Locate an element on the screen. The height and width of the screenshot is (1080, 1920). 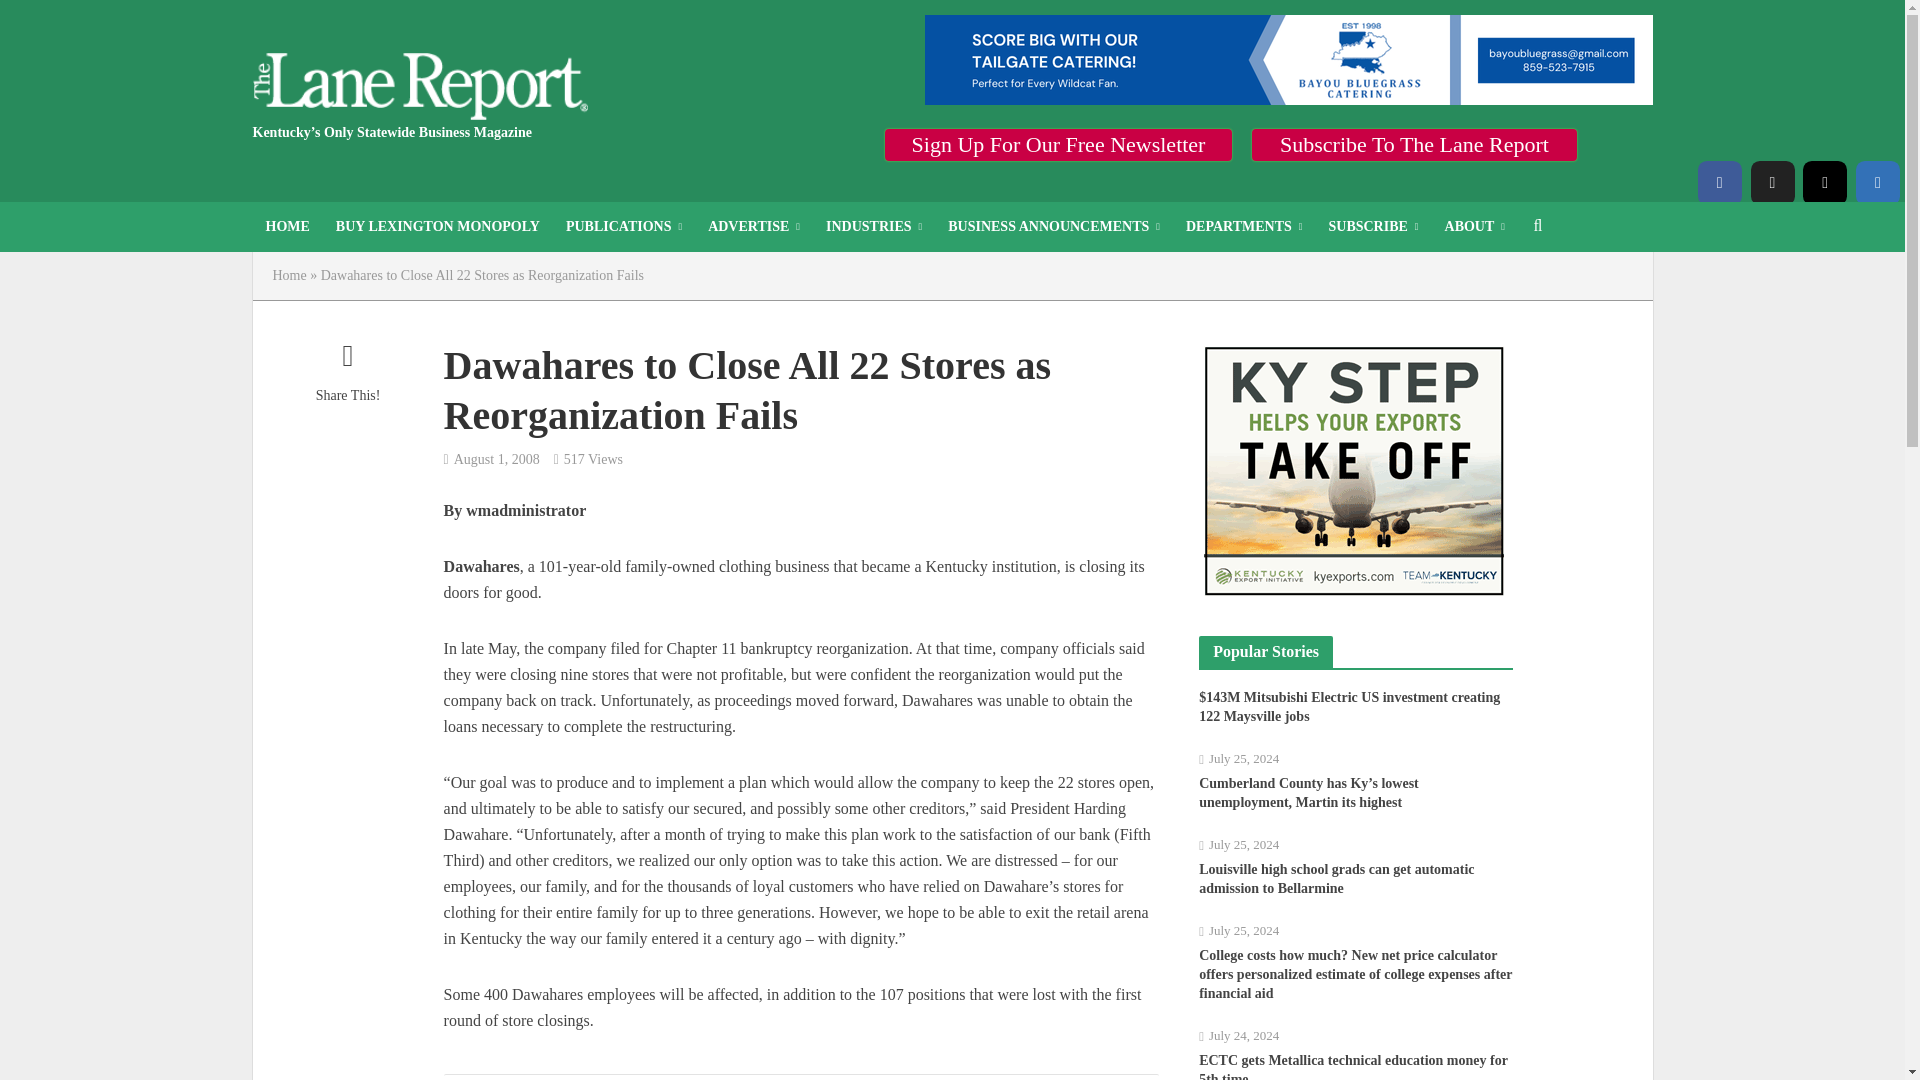
Sign Up For Our Free Newsletter is located at coordinates (1058, 144).